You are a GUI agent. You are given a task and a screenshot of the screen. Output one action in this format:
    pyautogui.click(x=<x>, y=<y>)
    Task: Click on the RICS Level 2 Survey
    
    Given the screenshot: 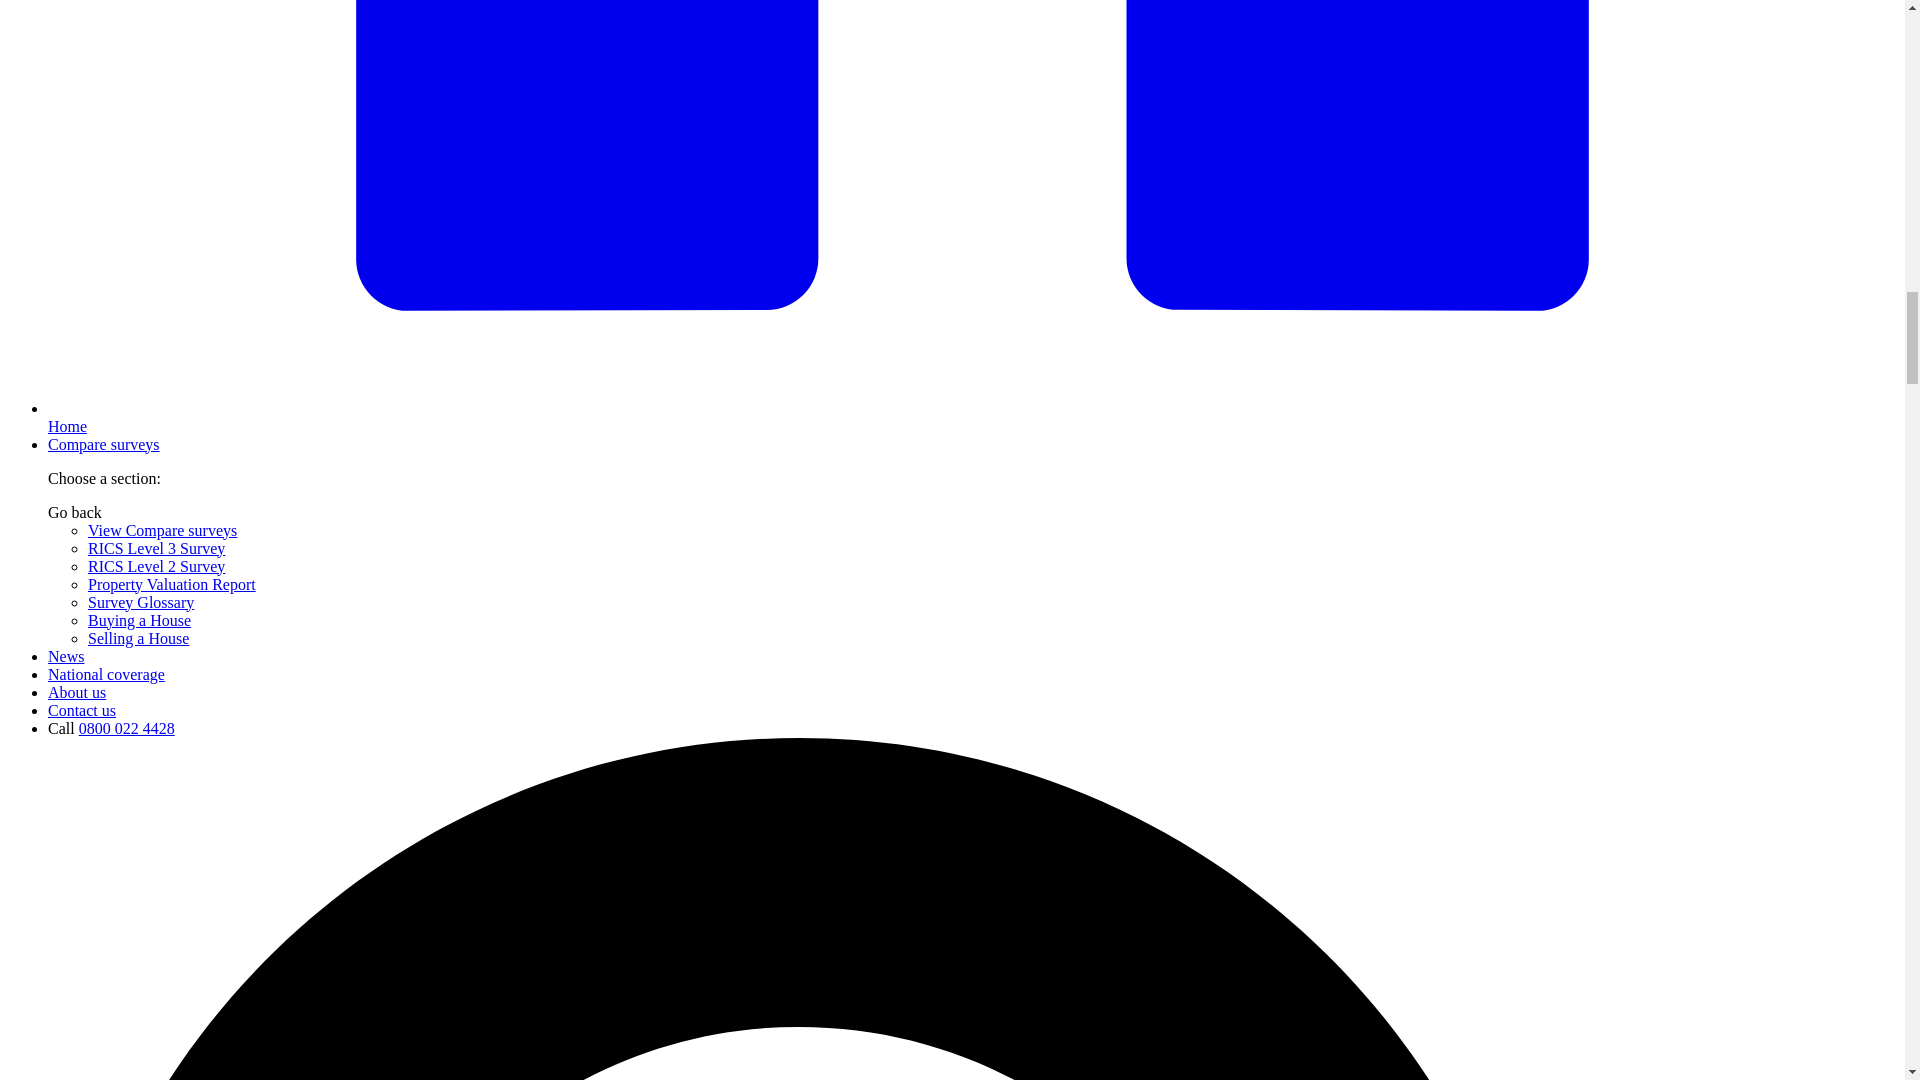 What is the action you would take?
    pyautogui.click(x=156, y=566)
    